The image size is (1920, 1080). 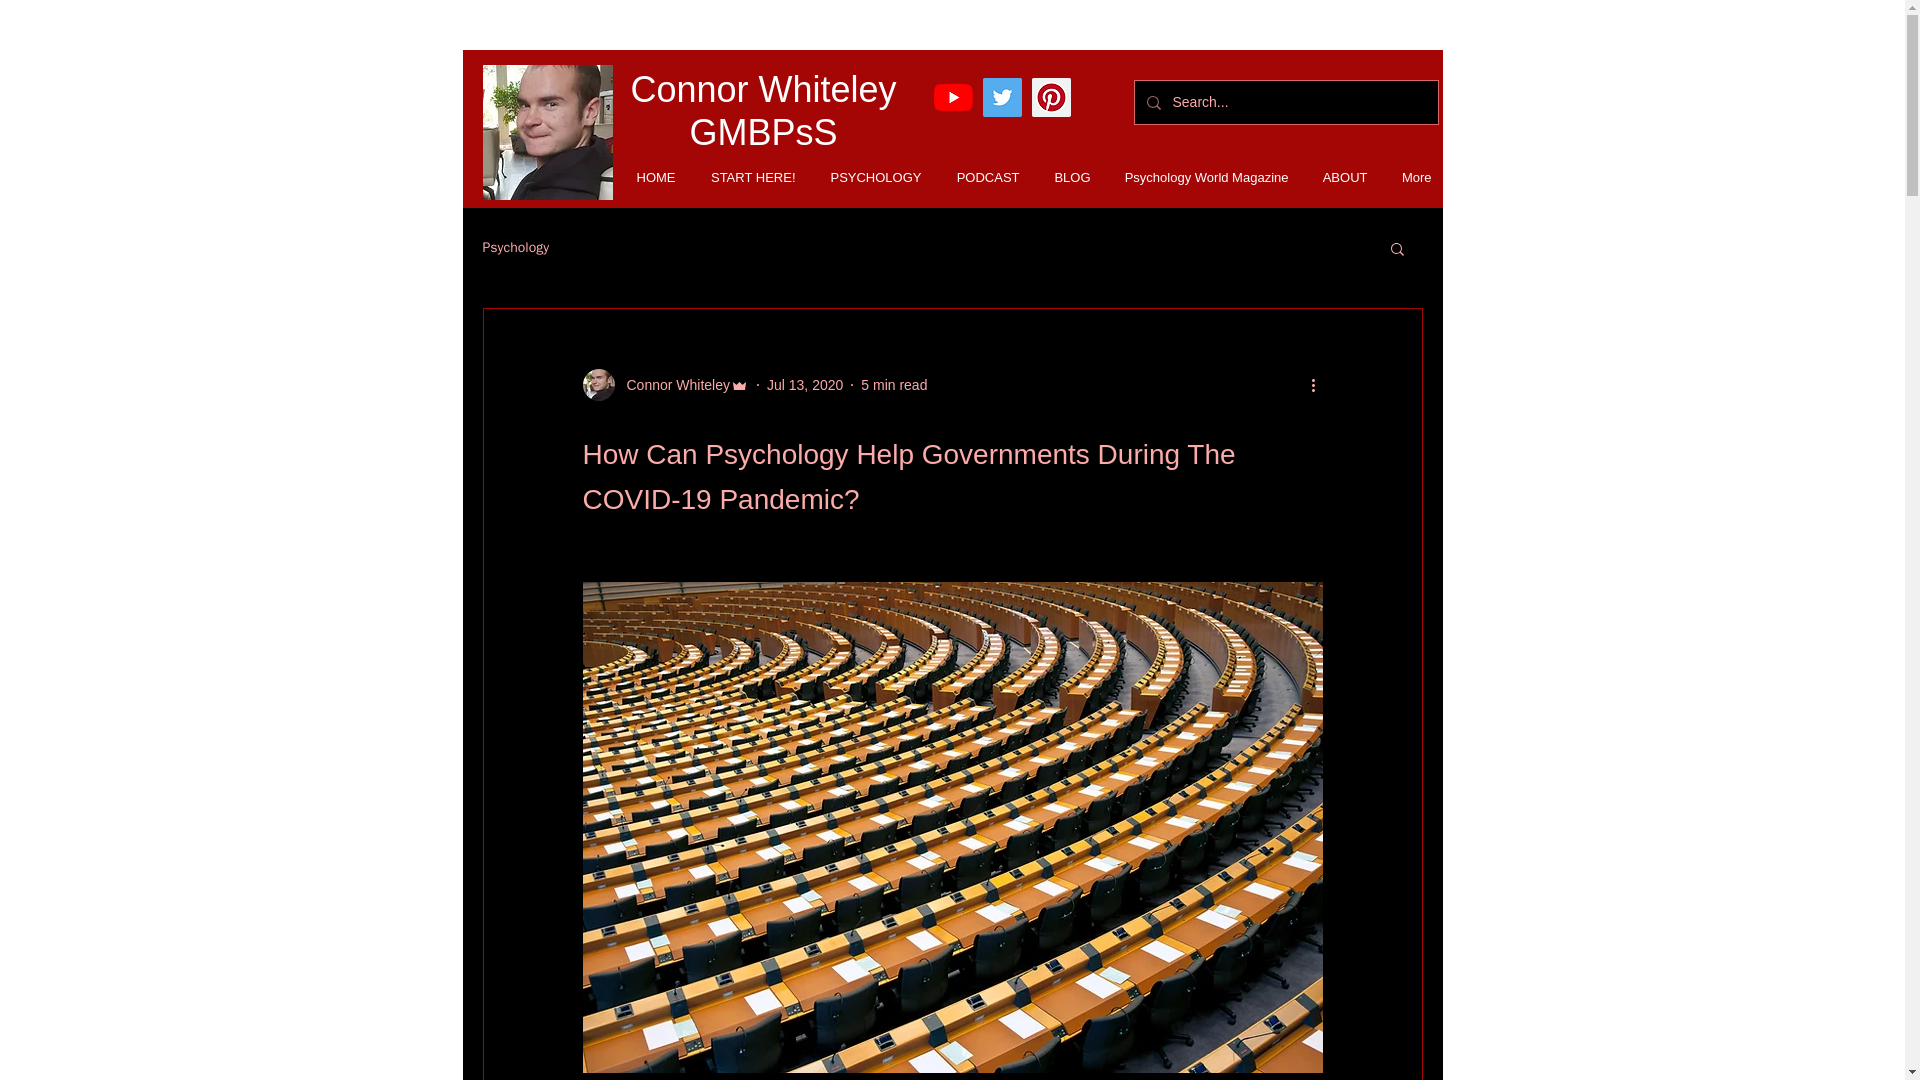 I want to click on START HERE!, so click(x=746, y=178).